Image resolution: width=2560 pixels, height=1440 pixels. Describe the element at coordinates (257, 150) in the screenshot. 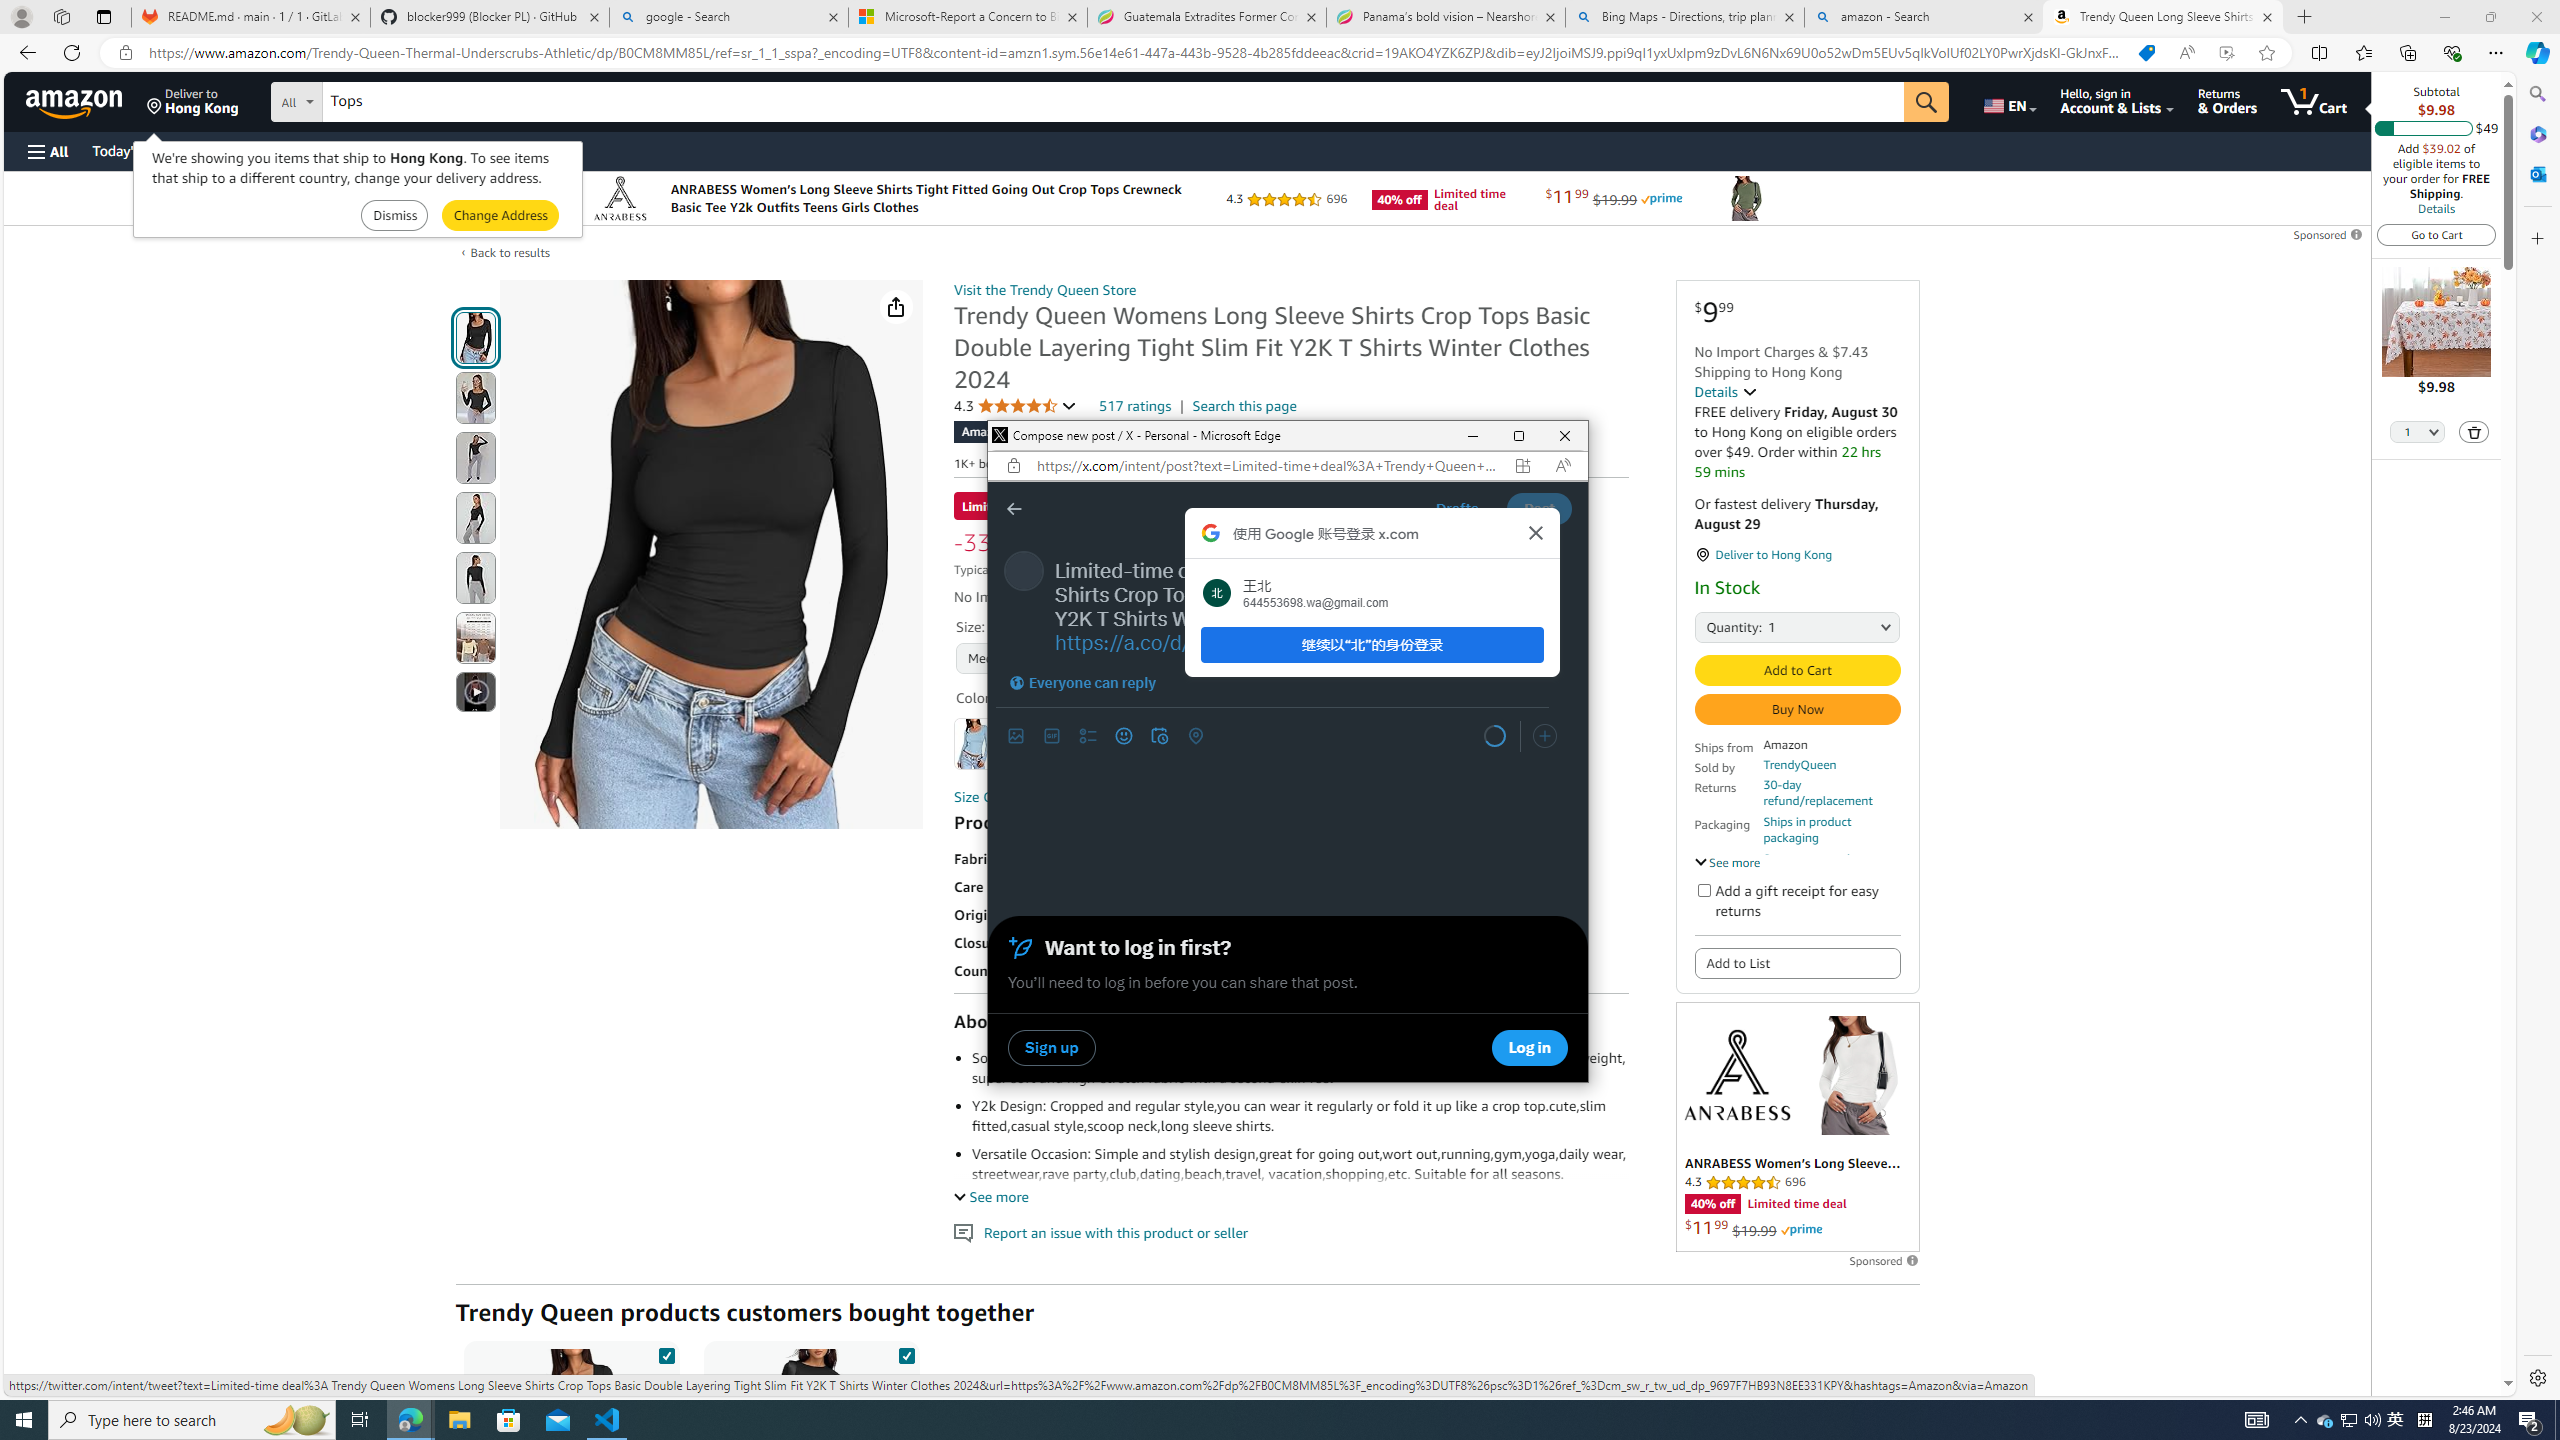

I see `Customer Service` at that location.